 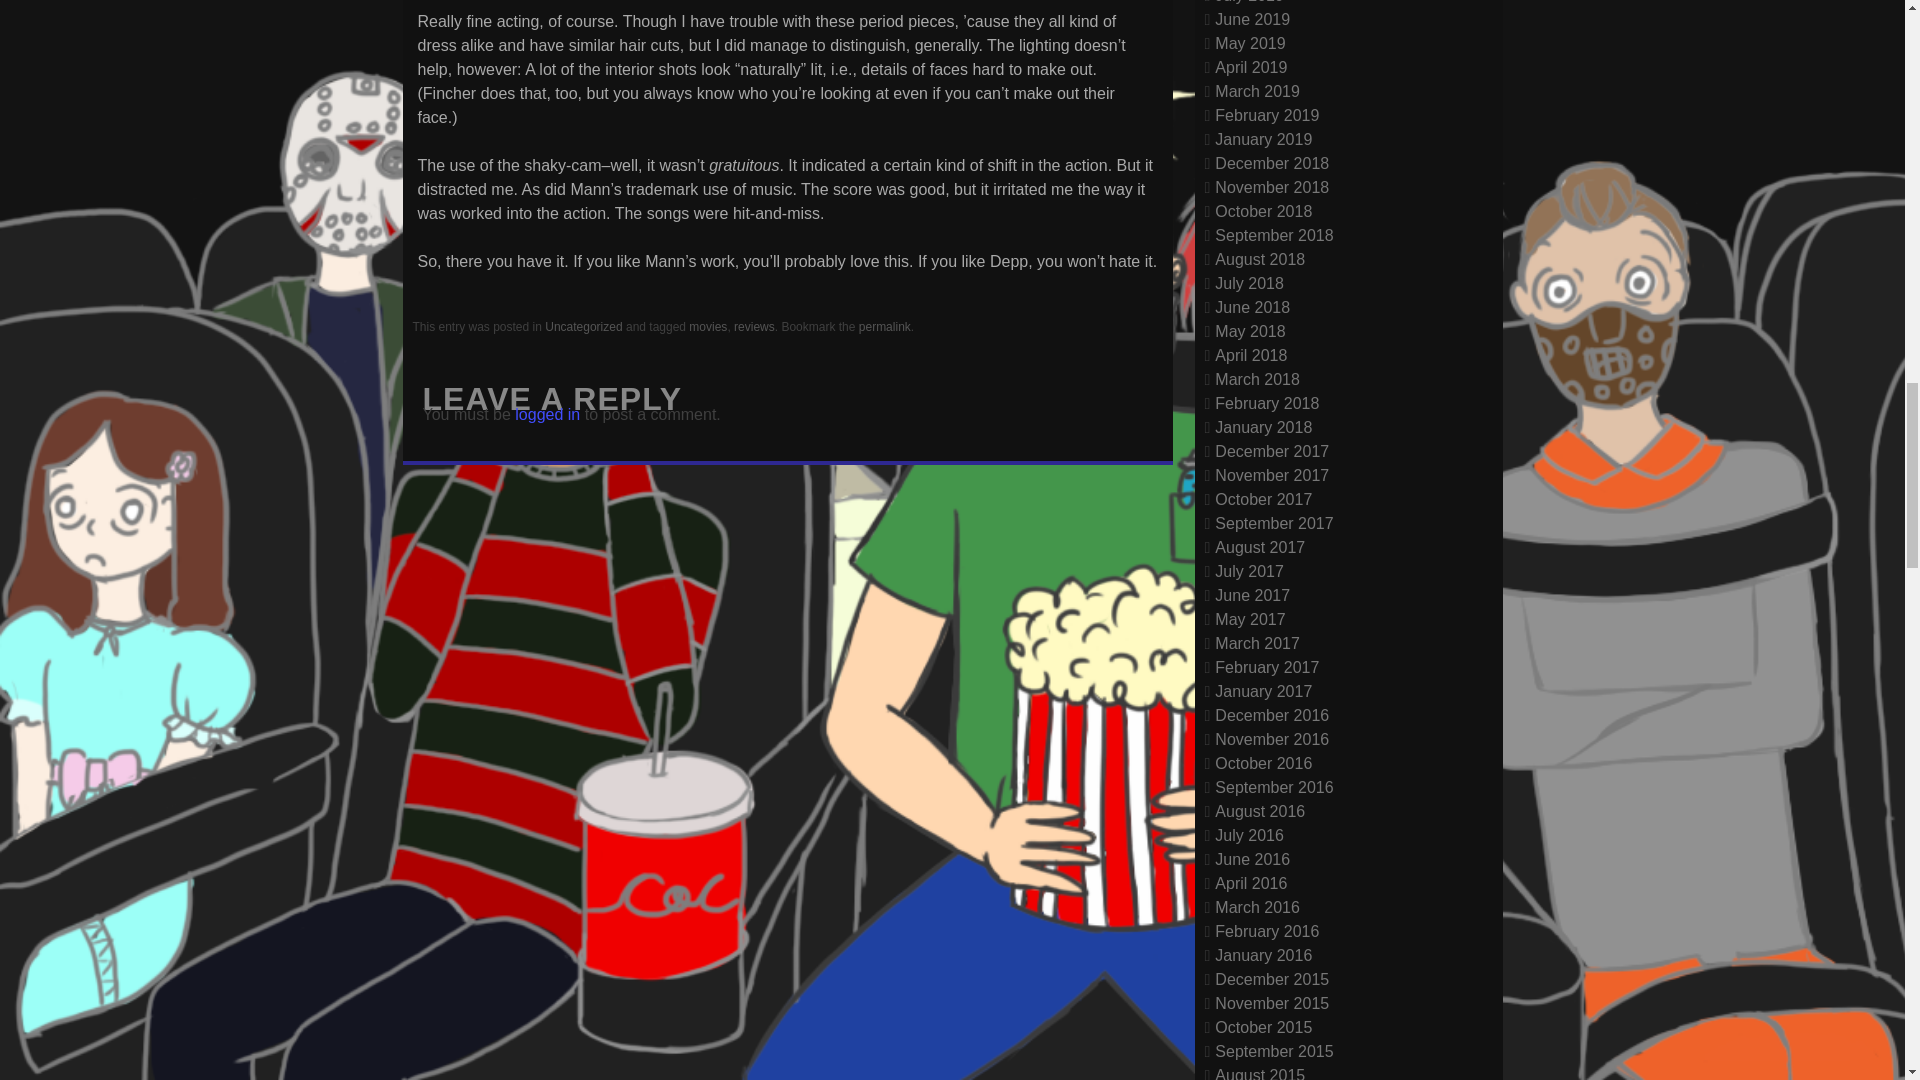 I want to click on logged in, so click(x=546, y=414).